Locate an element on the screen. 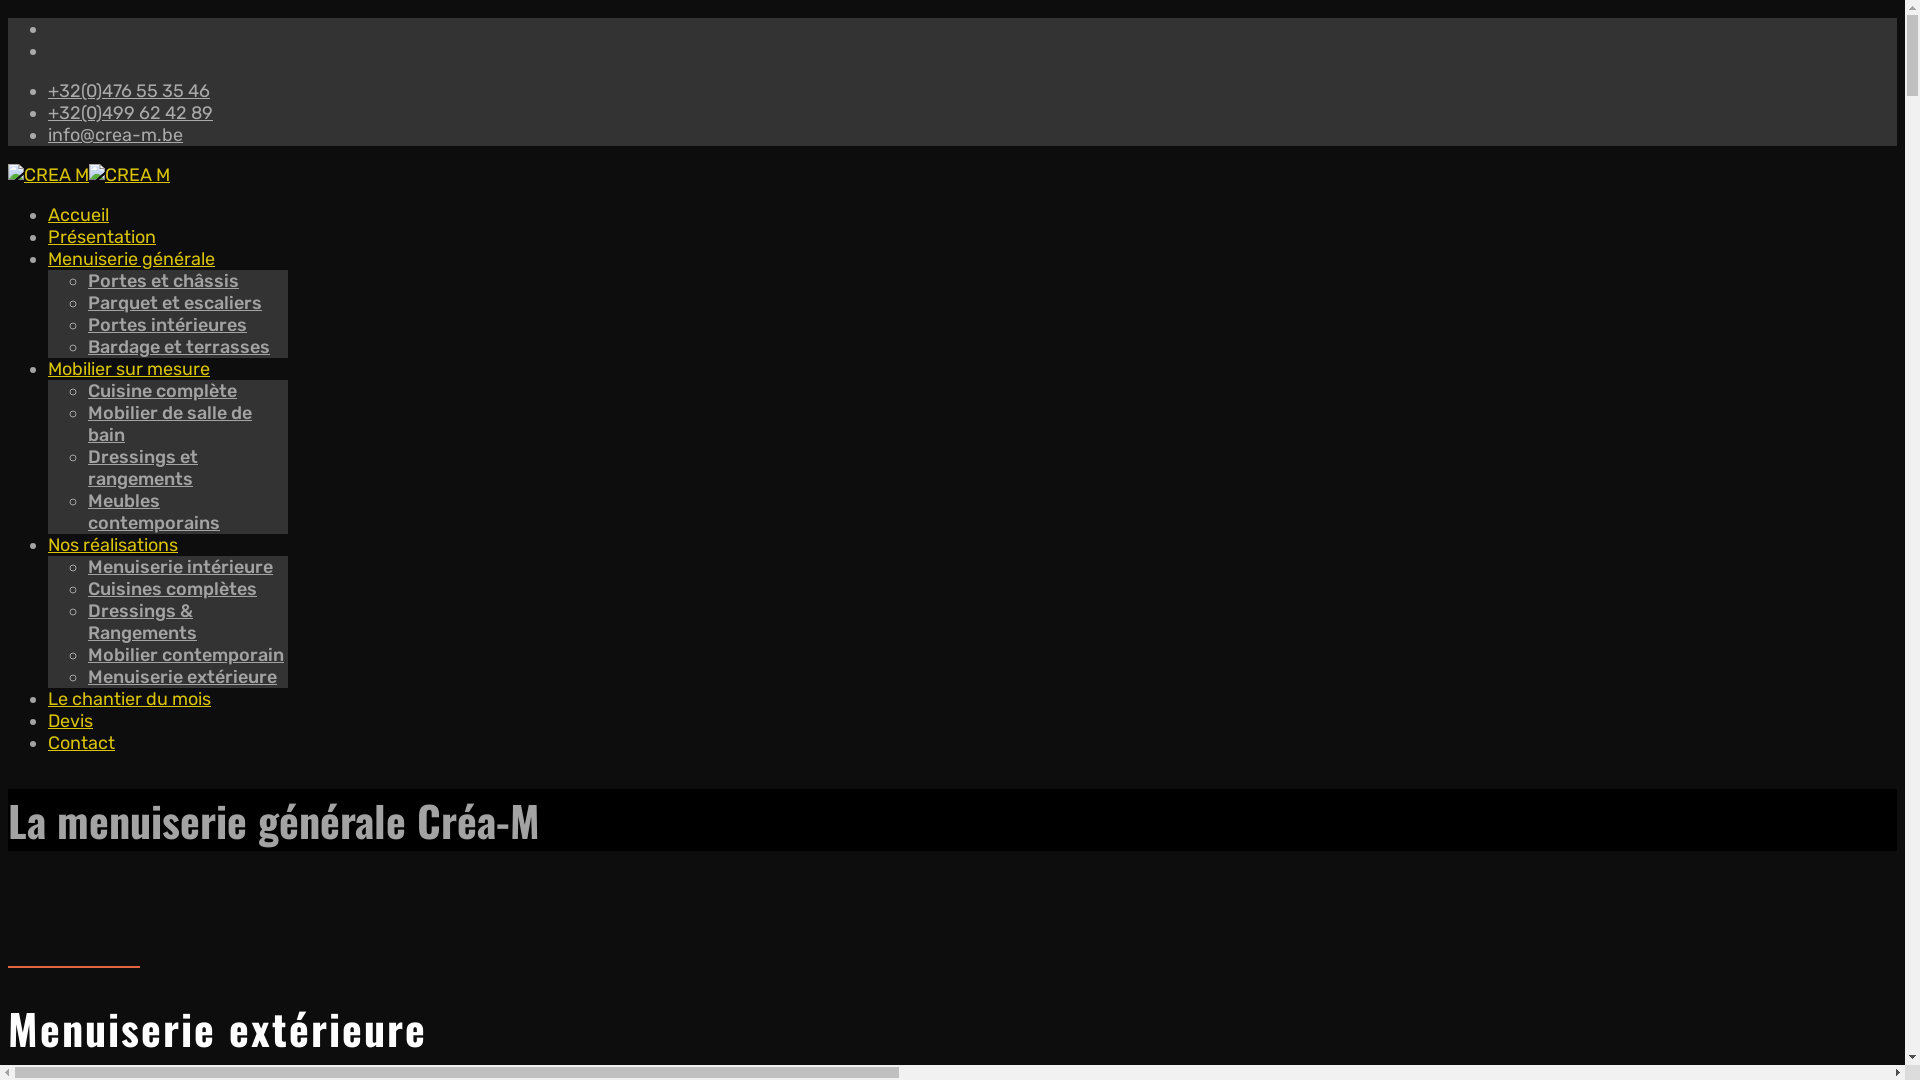 This screenshot has width=1920, height=1080. Mobilier sur mesure is located at coordinates (129, 369).